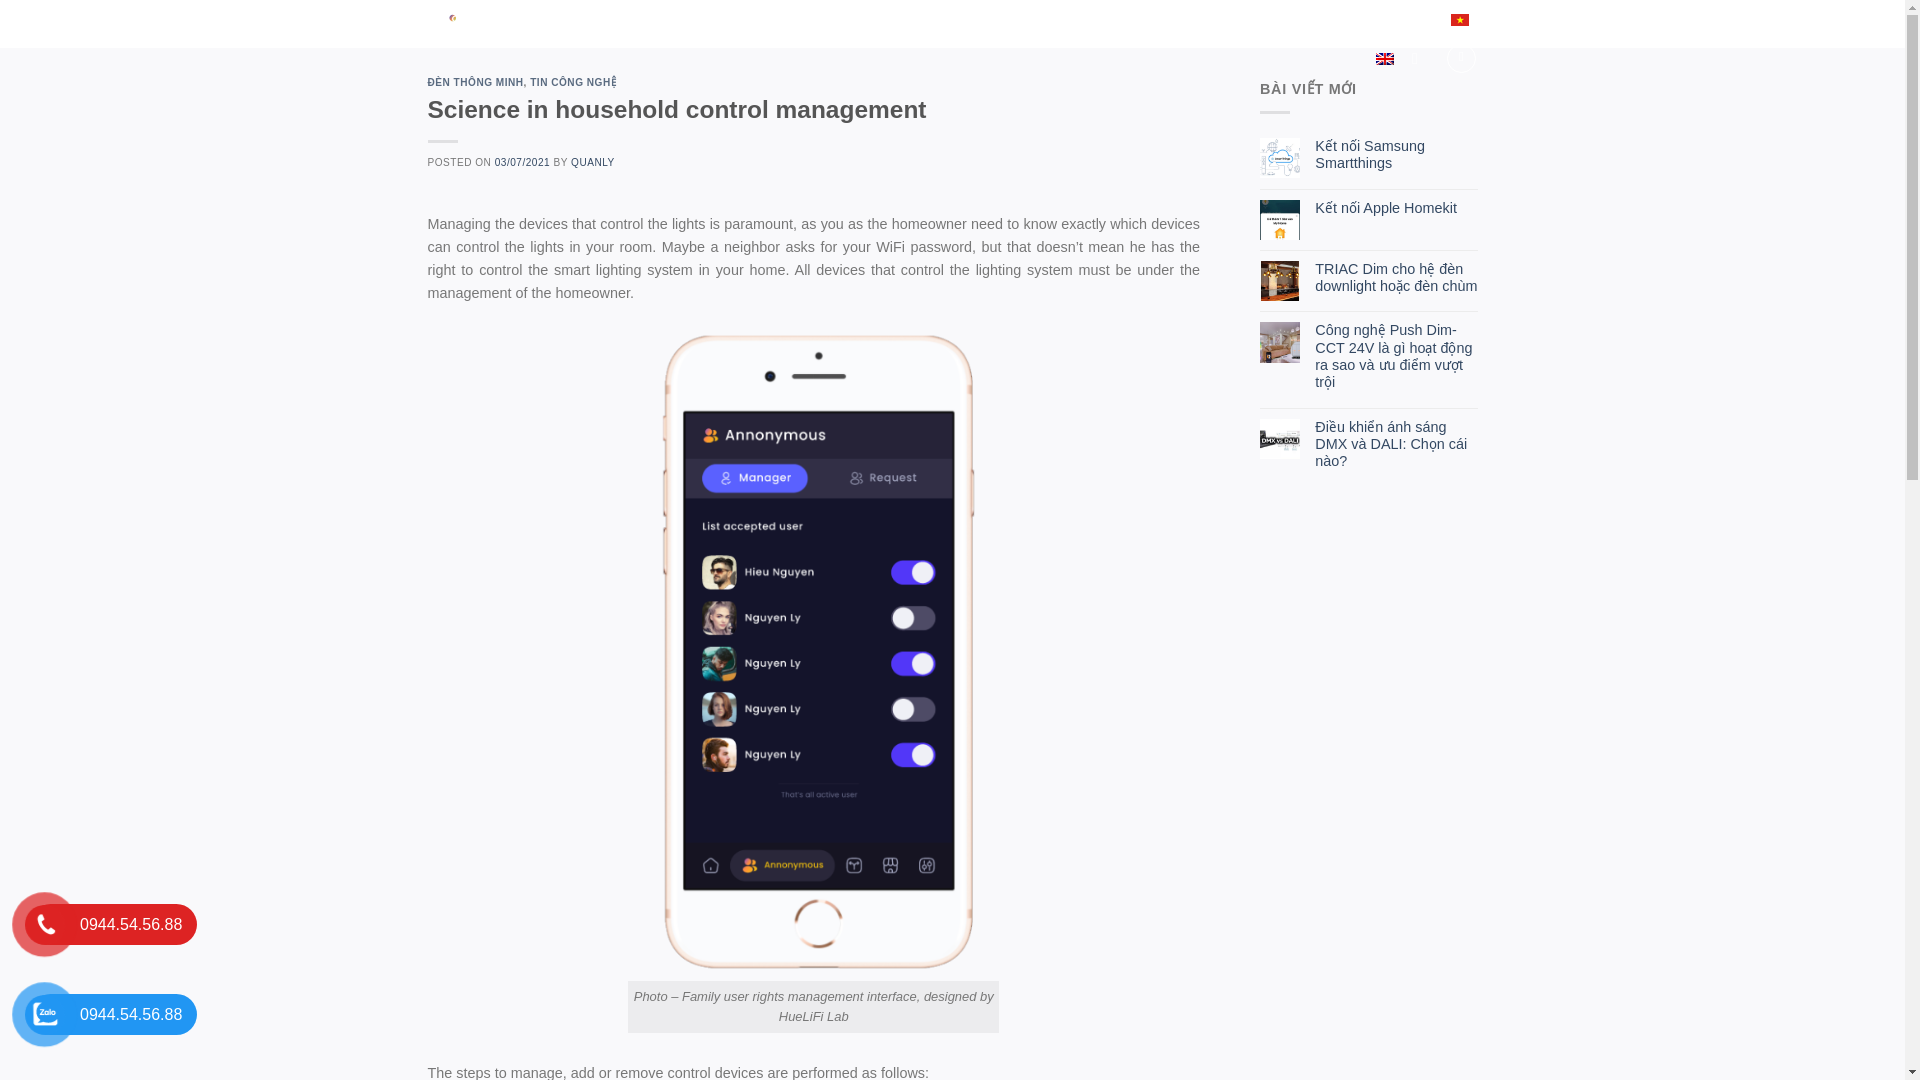 This screenshot has height=1080, width=1920. What do you see at coordinates (698, 19) in the screenshot?
I see `PRODUCTS- SOLUTIONS` at bounding box center [698, 19].